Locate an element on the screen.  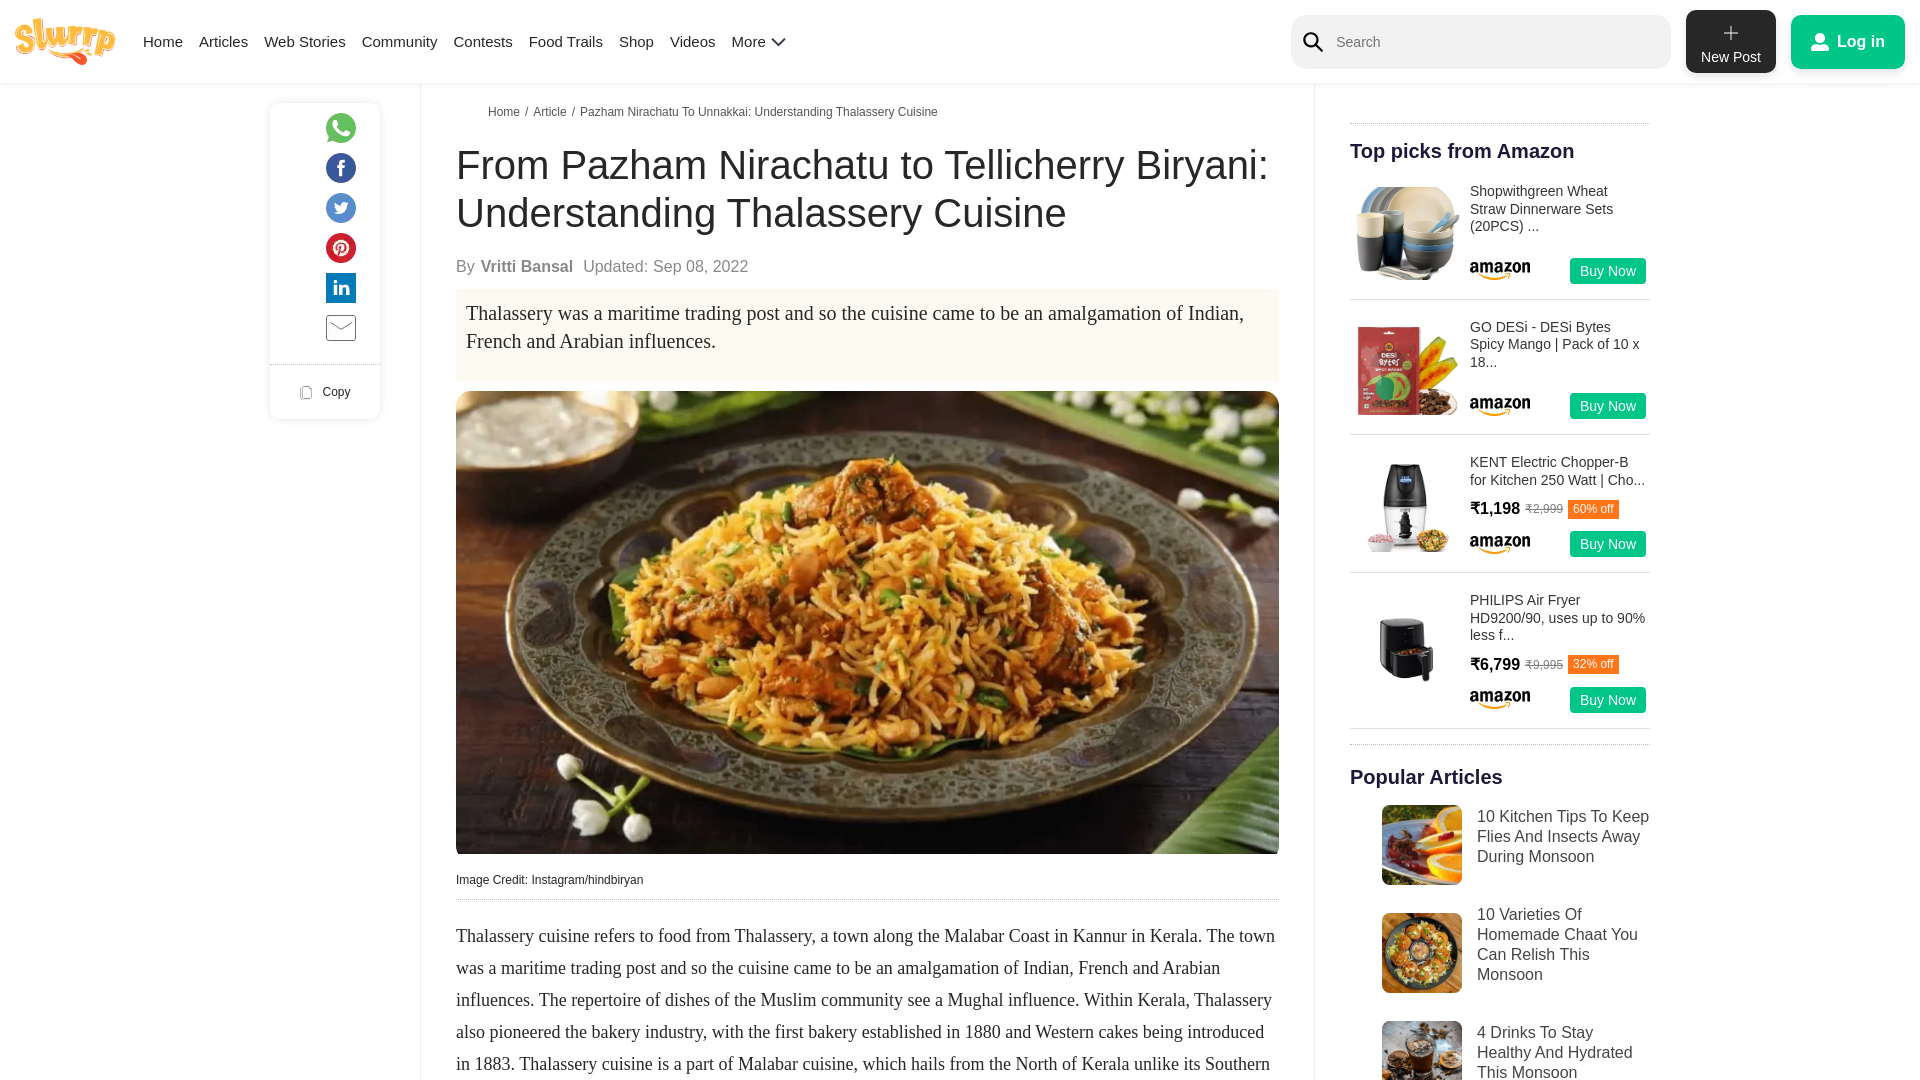
Community is located at coordinates (400, 41).